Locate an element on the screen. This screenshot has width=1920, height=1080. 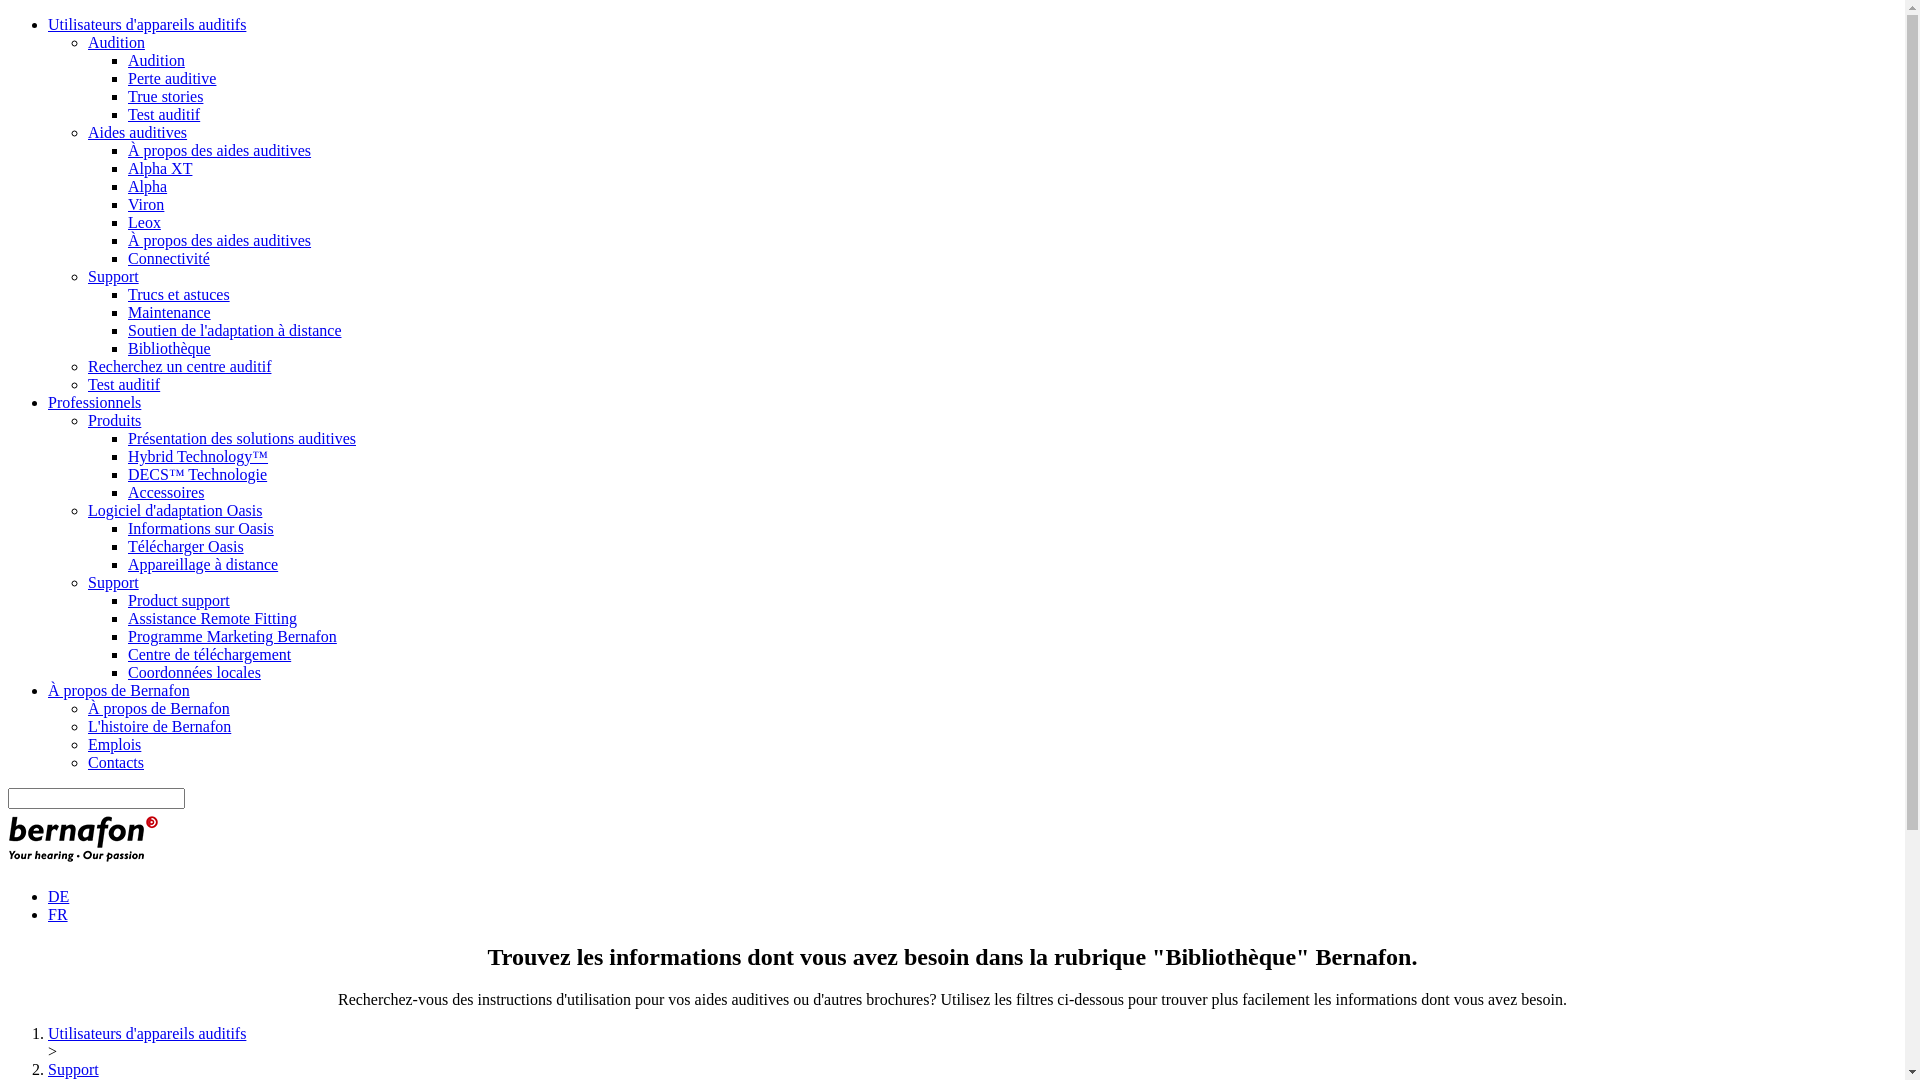
Viron is located at coordinates (146, 204).